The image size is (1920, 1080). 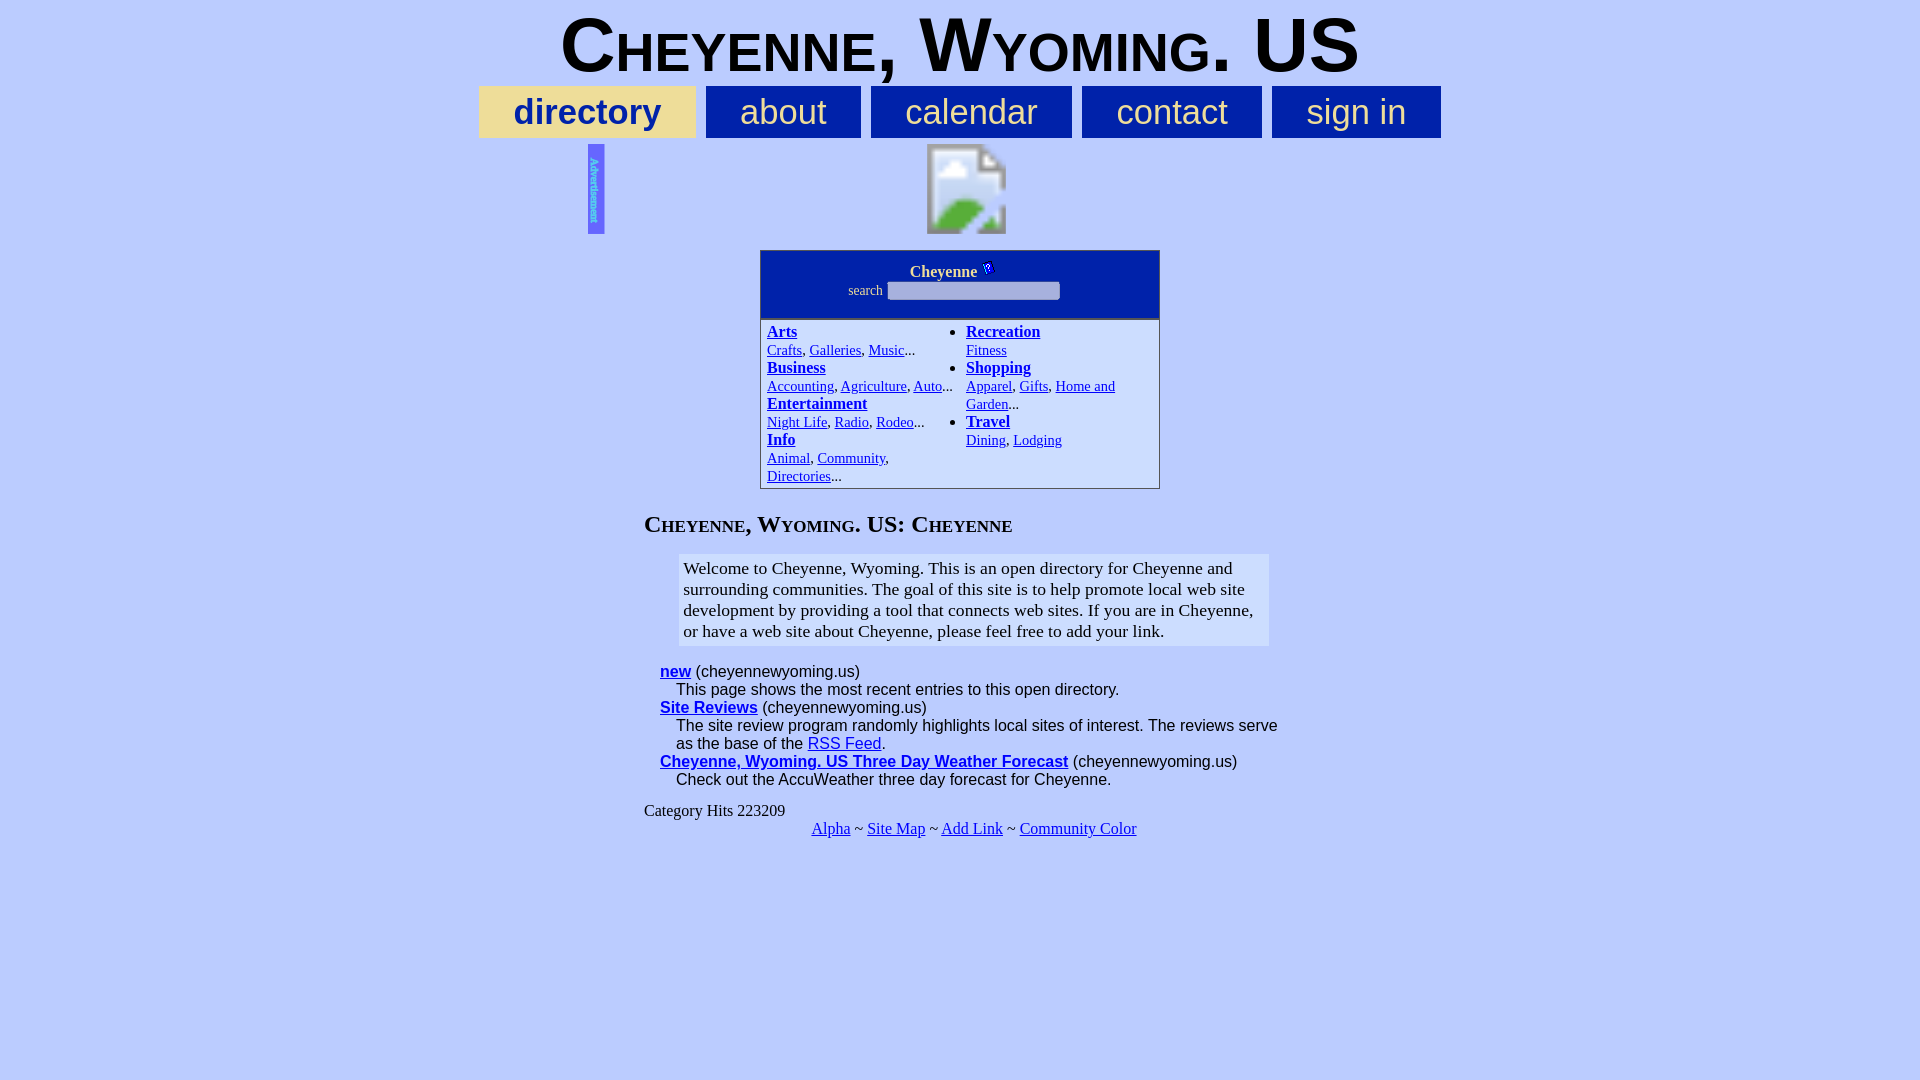 What do you see at coordinates (830, 828) in the screenshot?
I see `Alphabetical Listing of Sites` at bounding box center [830, 828].